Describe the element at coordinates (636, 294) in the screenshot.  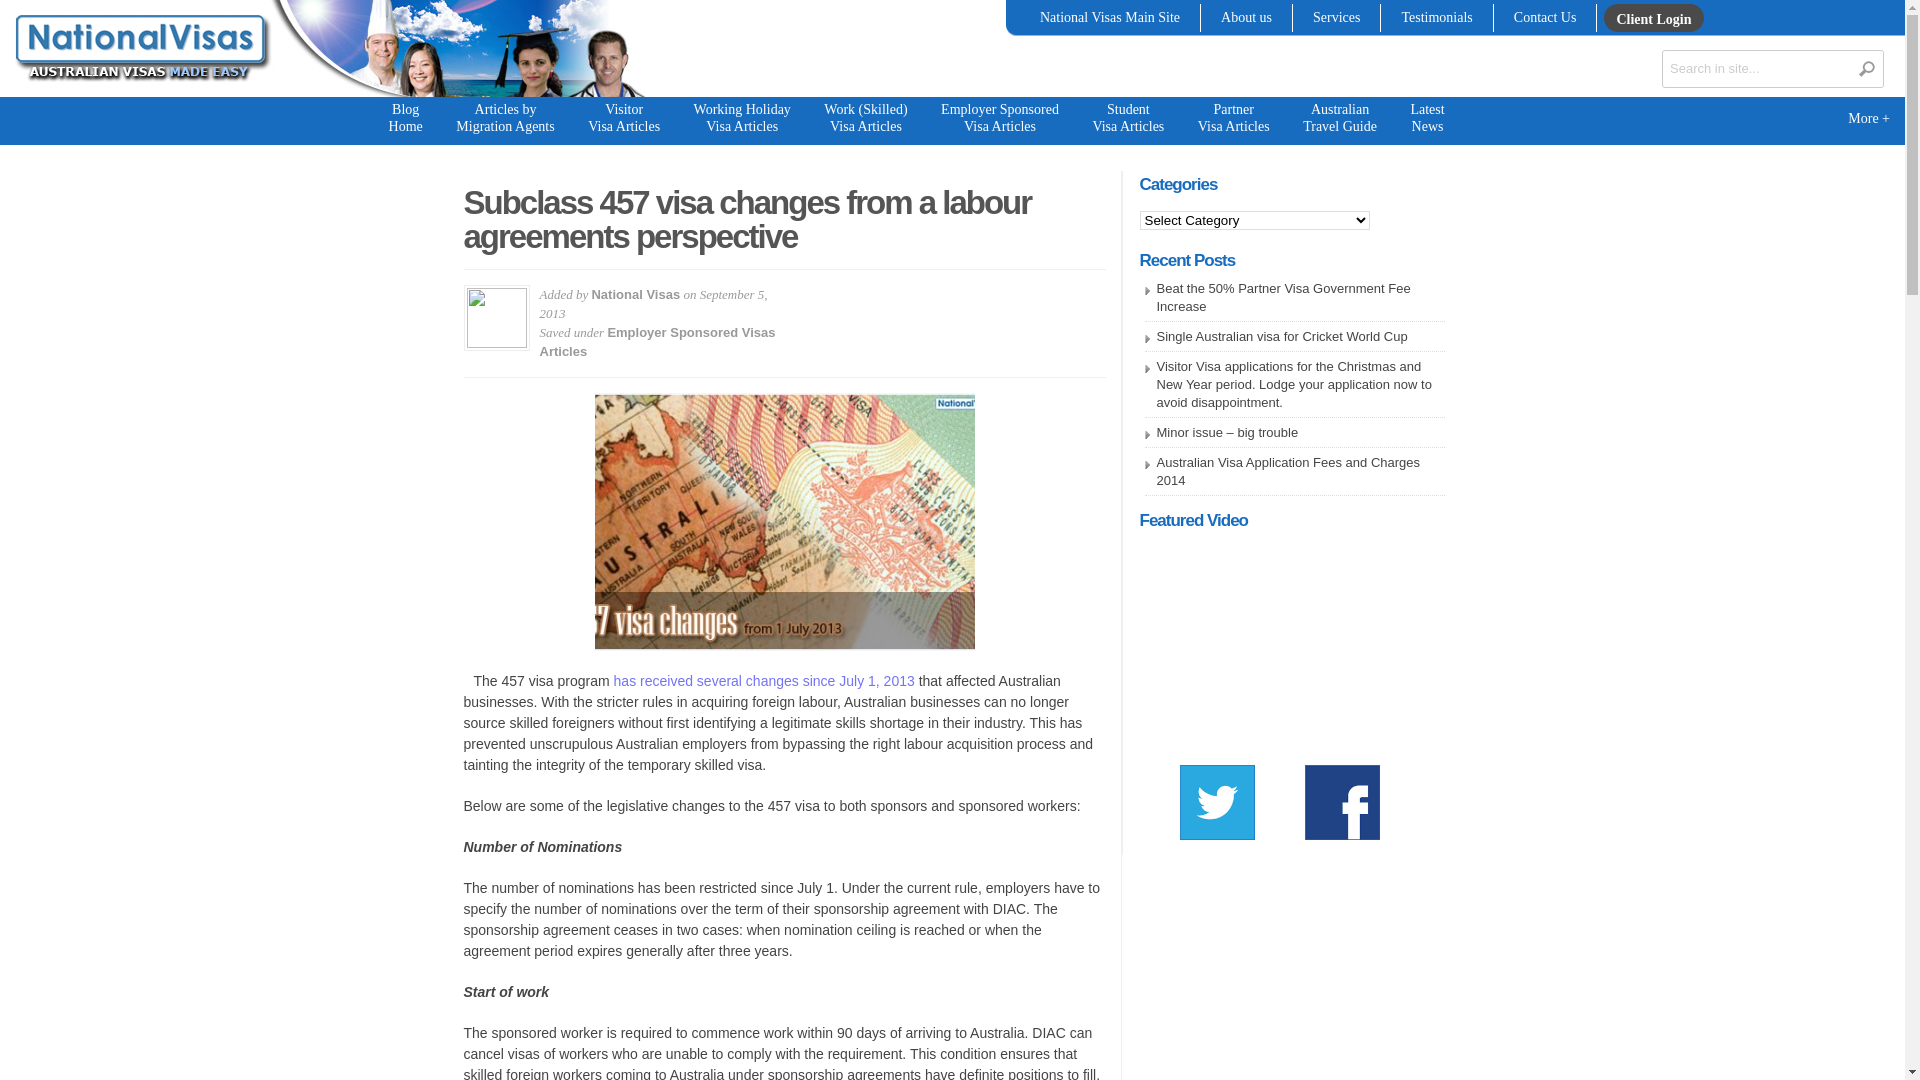
I see `National Visas` at that location.